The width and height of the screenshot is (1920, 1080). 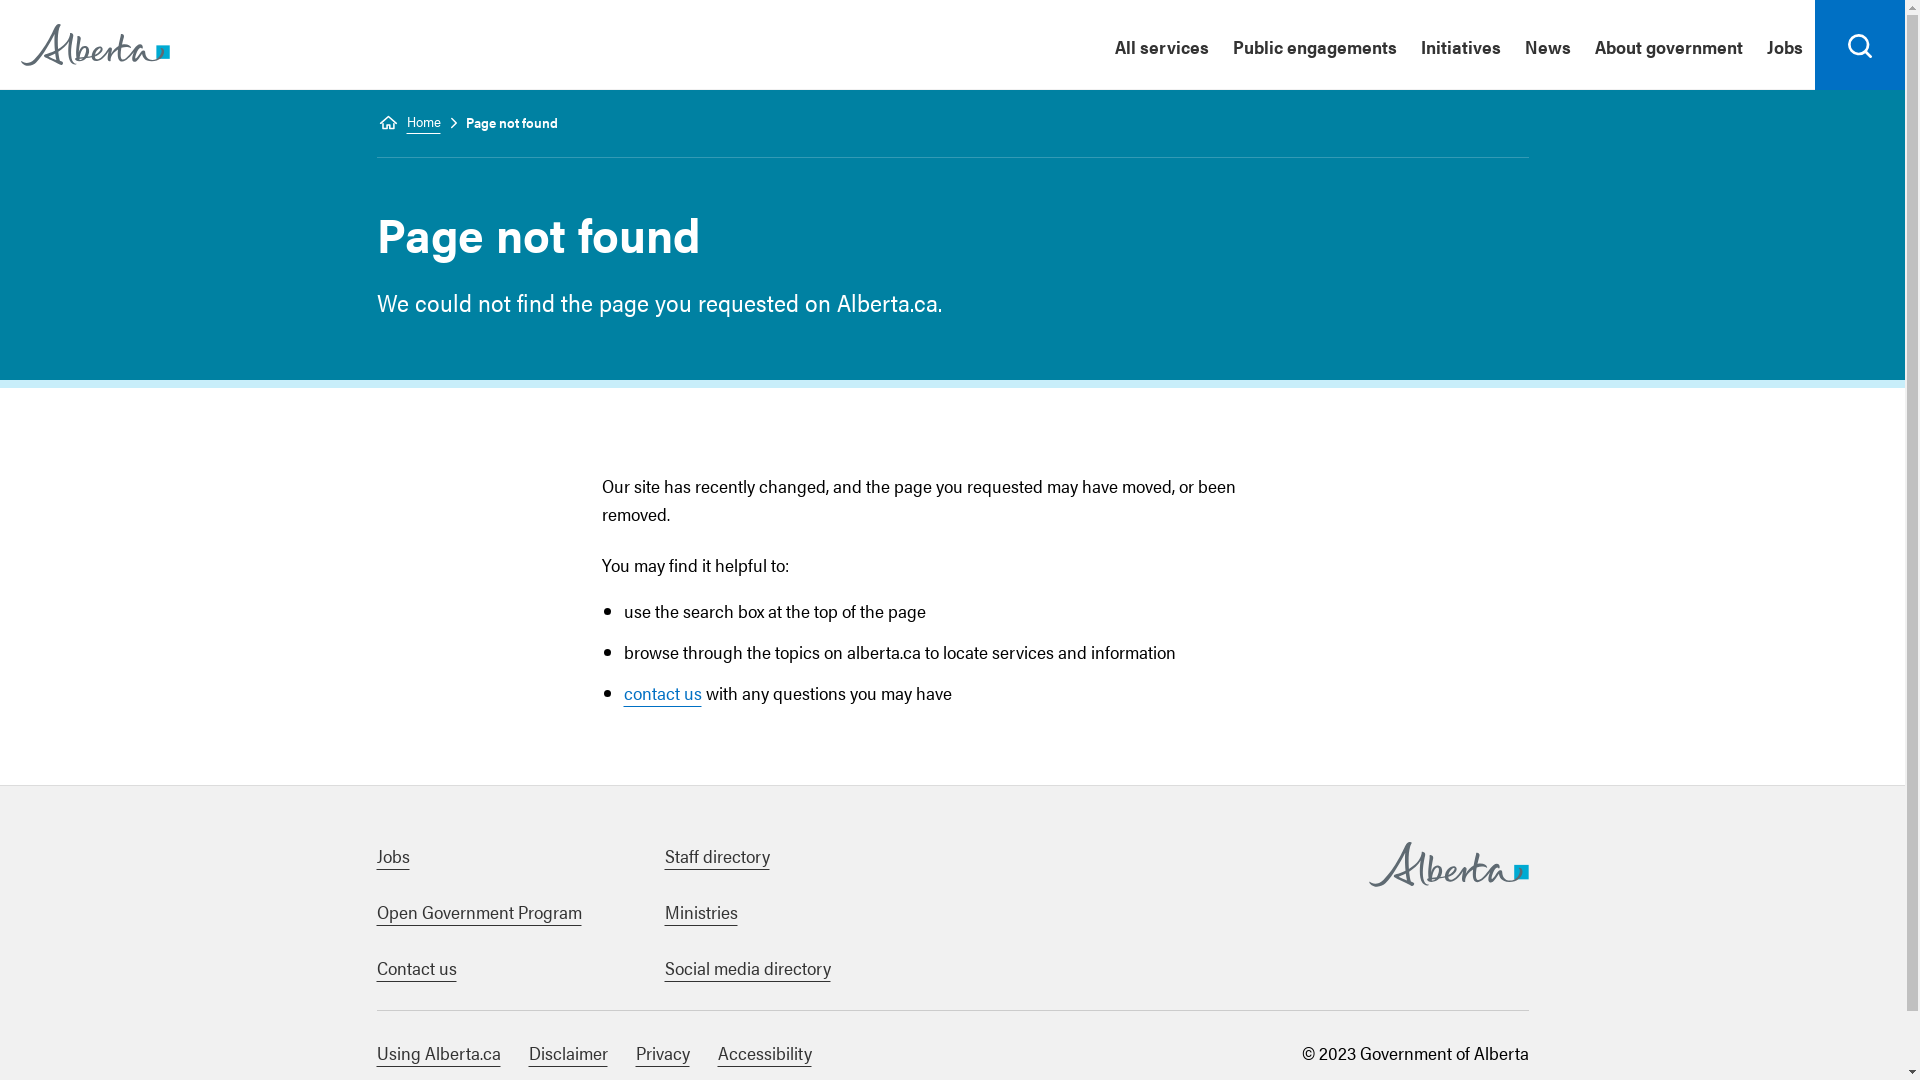 What do you see at coordinates (663, 692) in the screenshot?
I see `contact us` at bounding box center [663, 692].